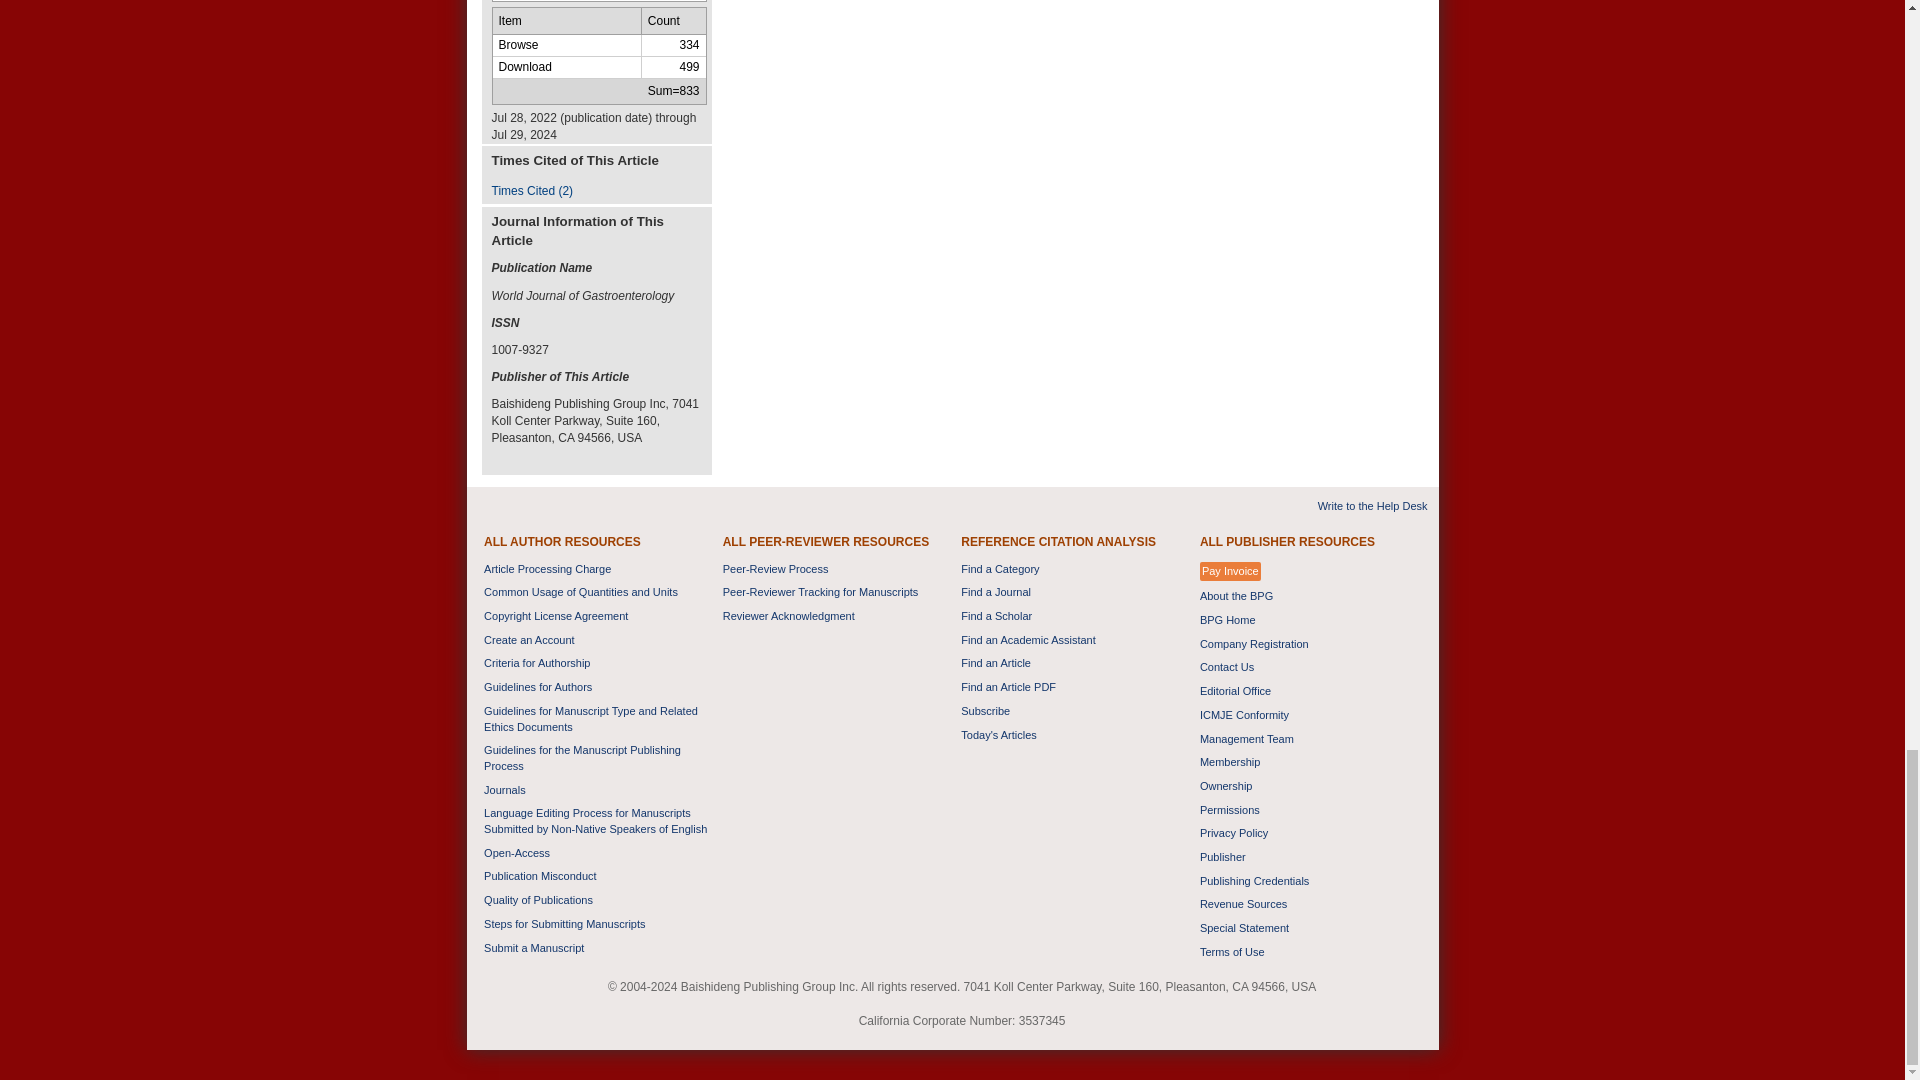 The image size is (1920, 1080). What do you see at coordinates (1230, 572) in the screenshot?
I see `Pay Invoice` at bounding box center [1230, 572].